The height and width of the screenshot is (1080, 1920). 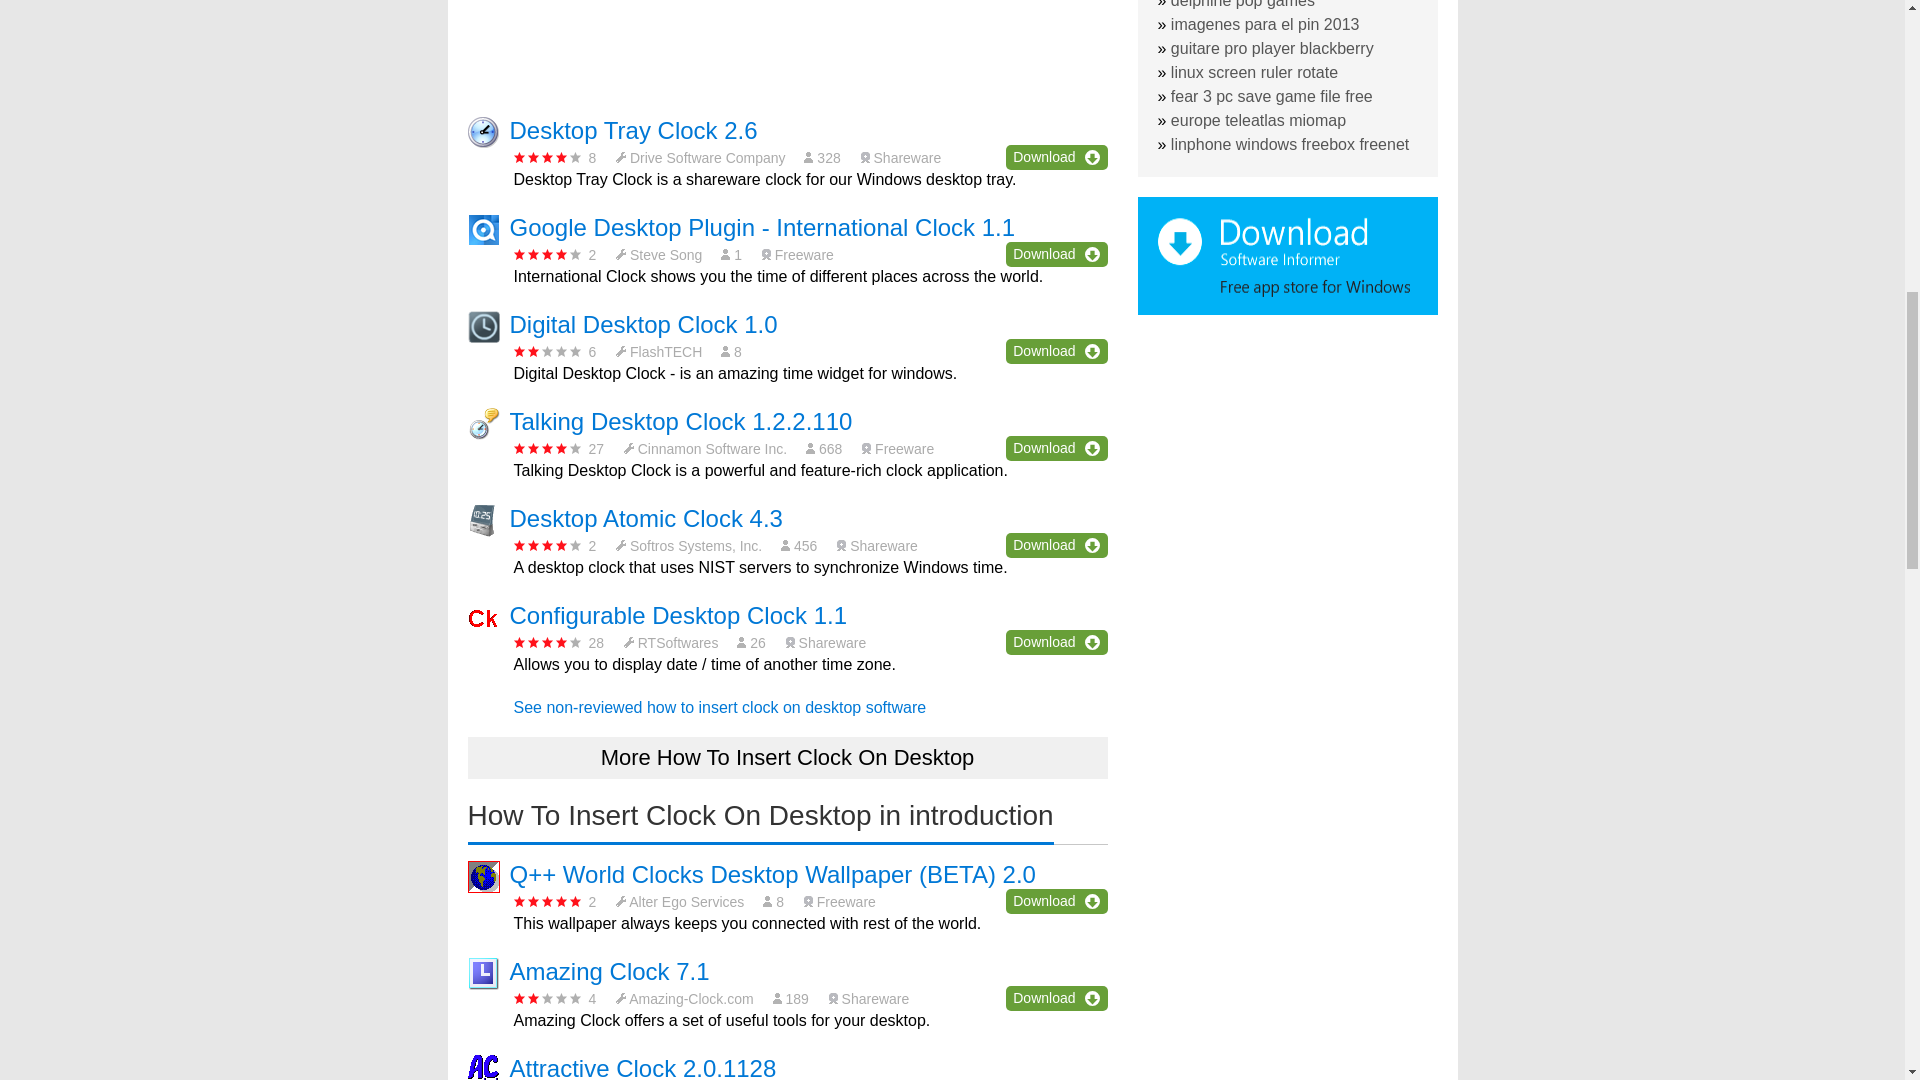 I want to click on Download, so click(x=1056, y=254).